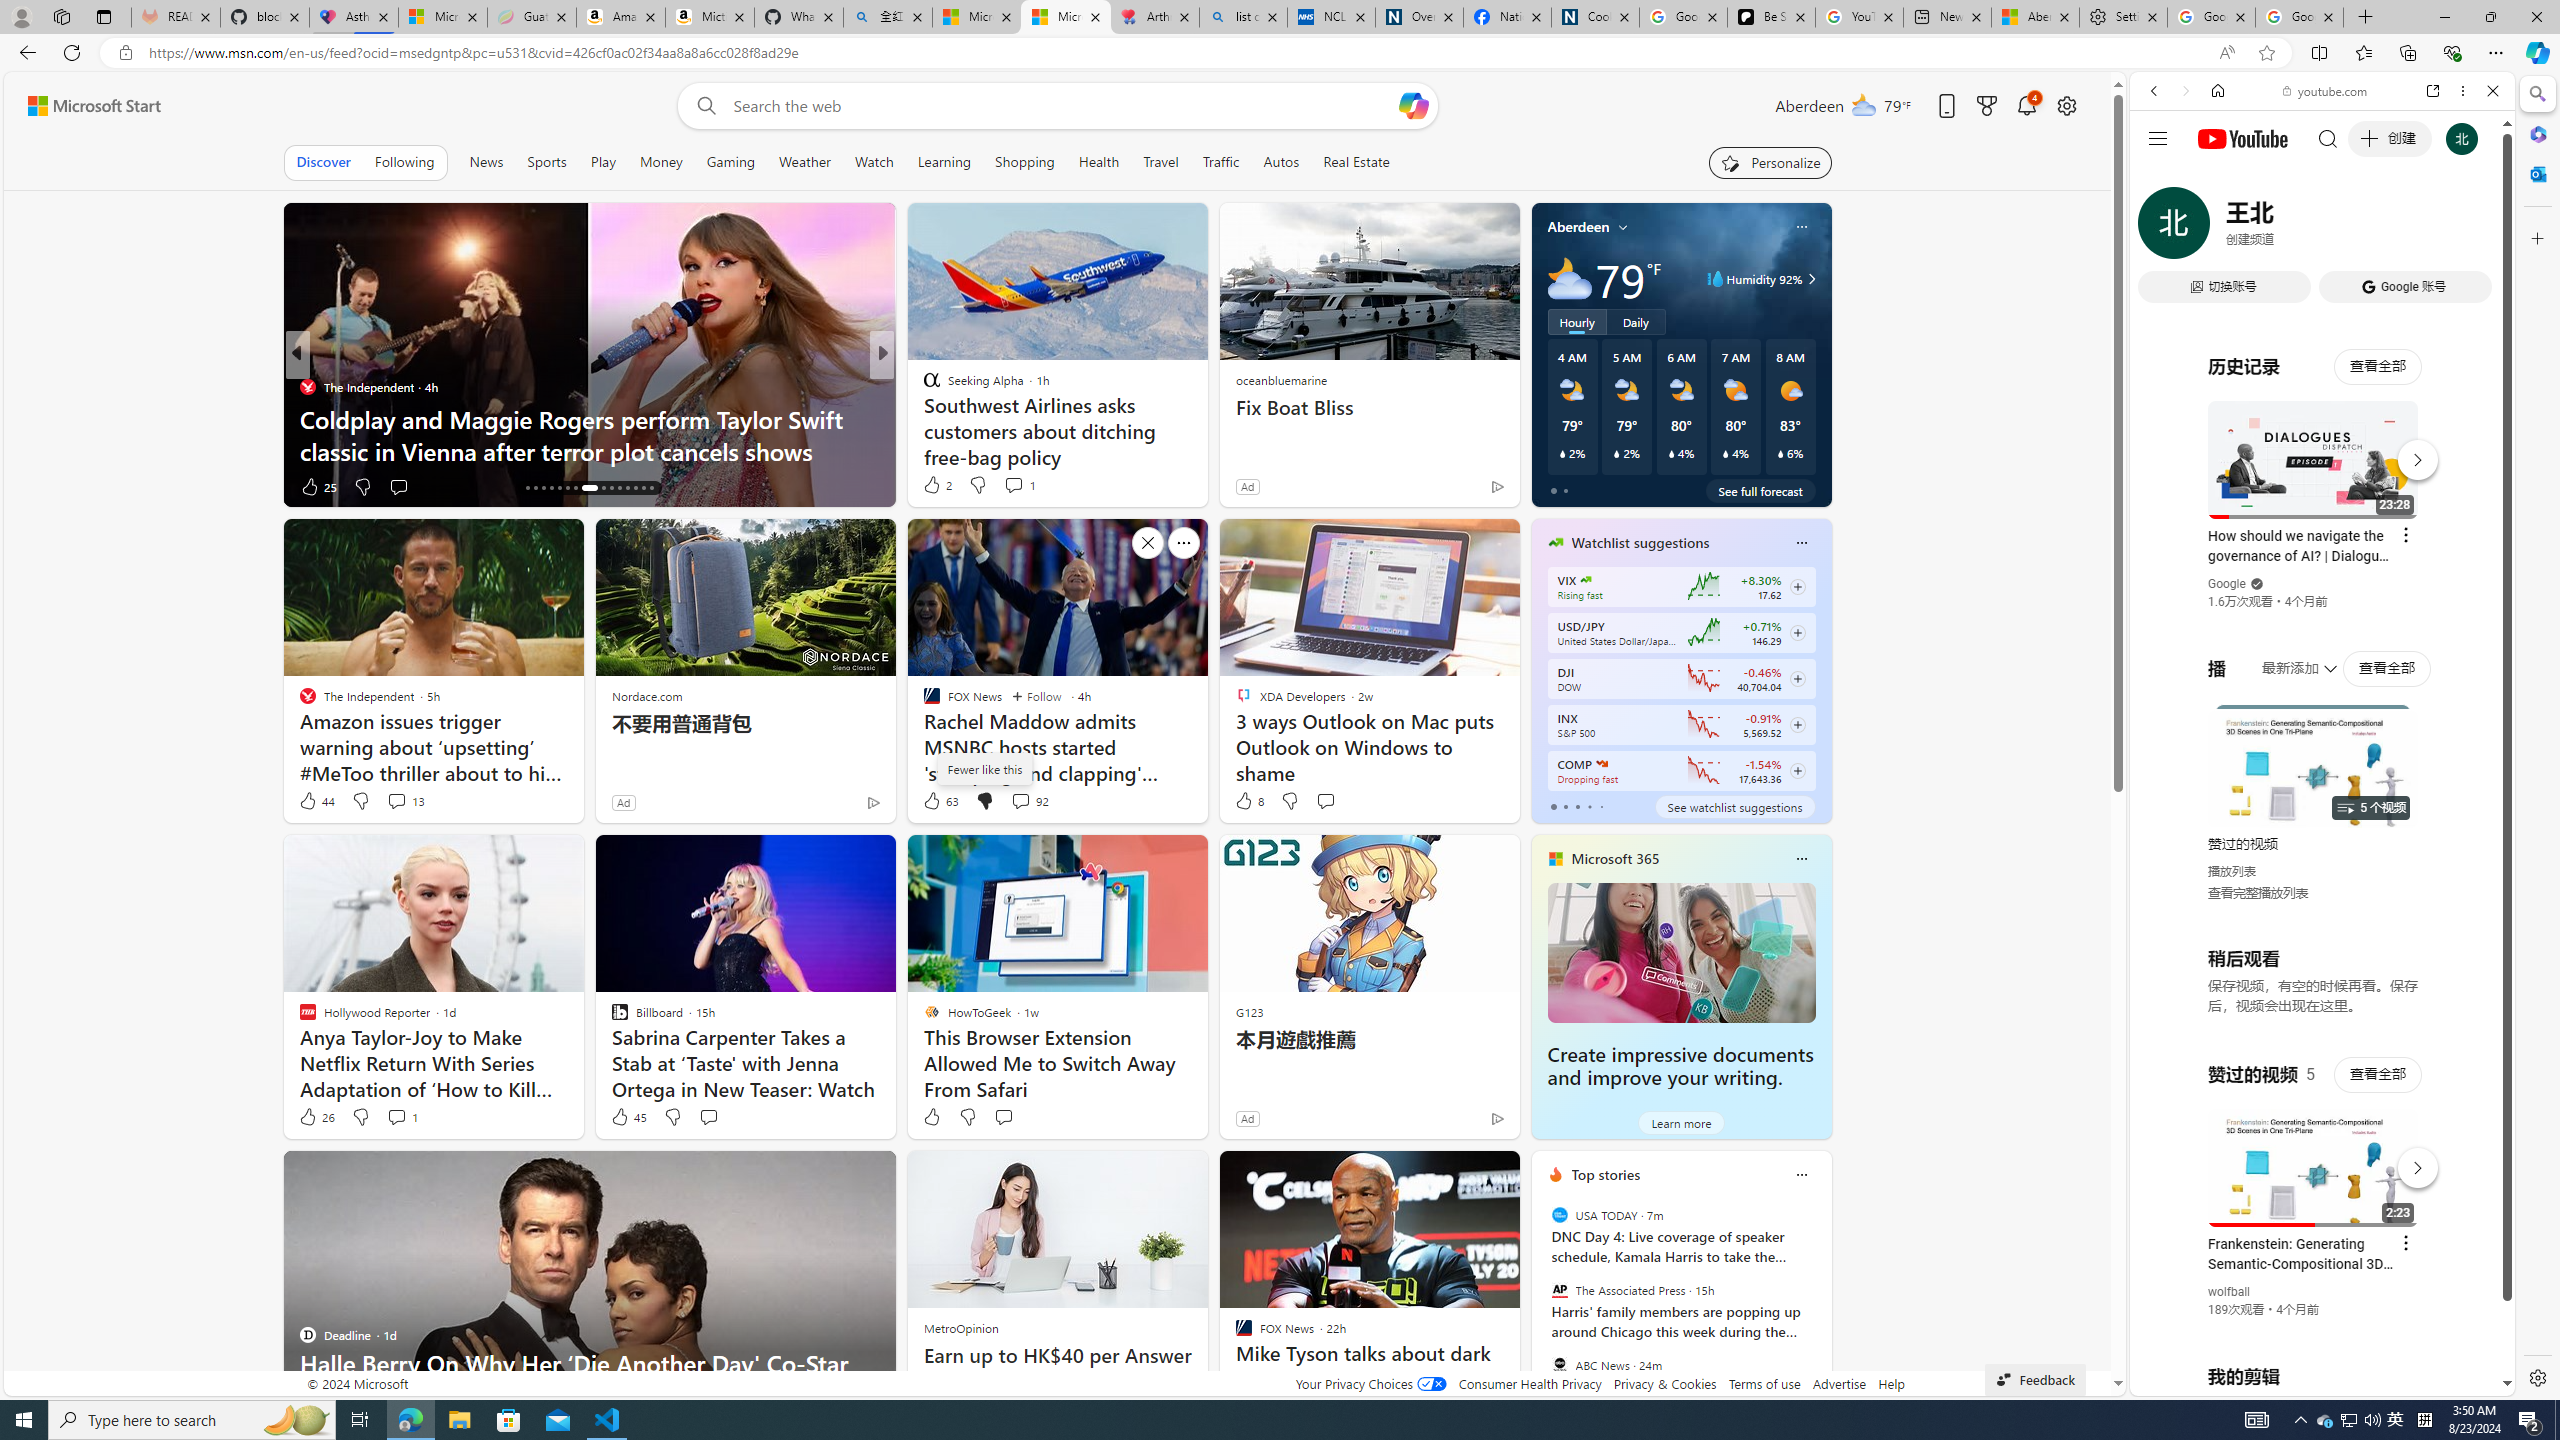  What do you see at coordinates (586, 488) in the screenshot?
I see `AutomationID: tab-23` at bounding box center [586, 488].